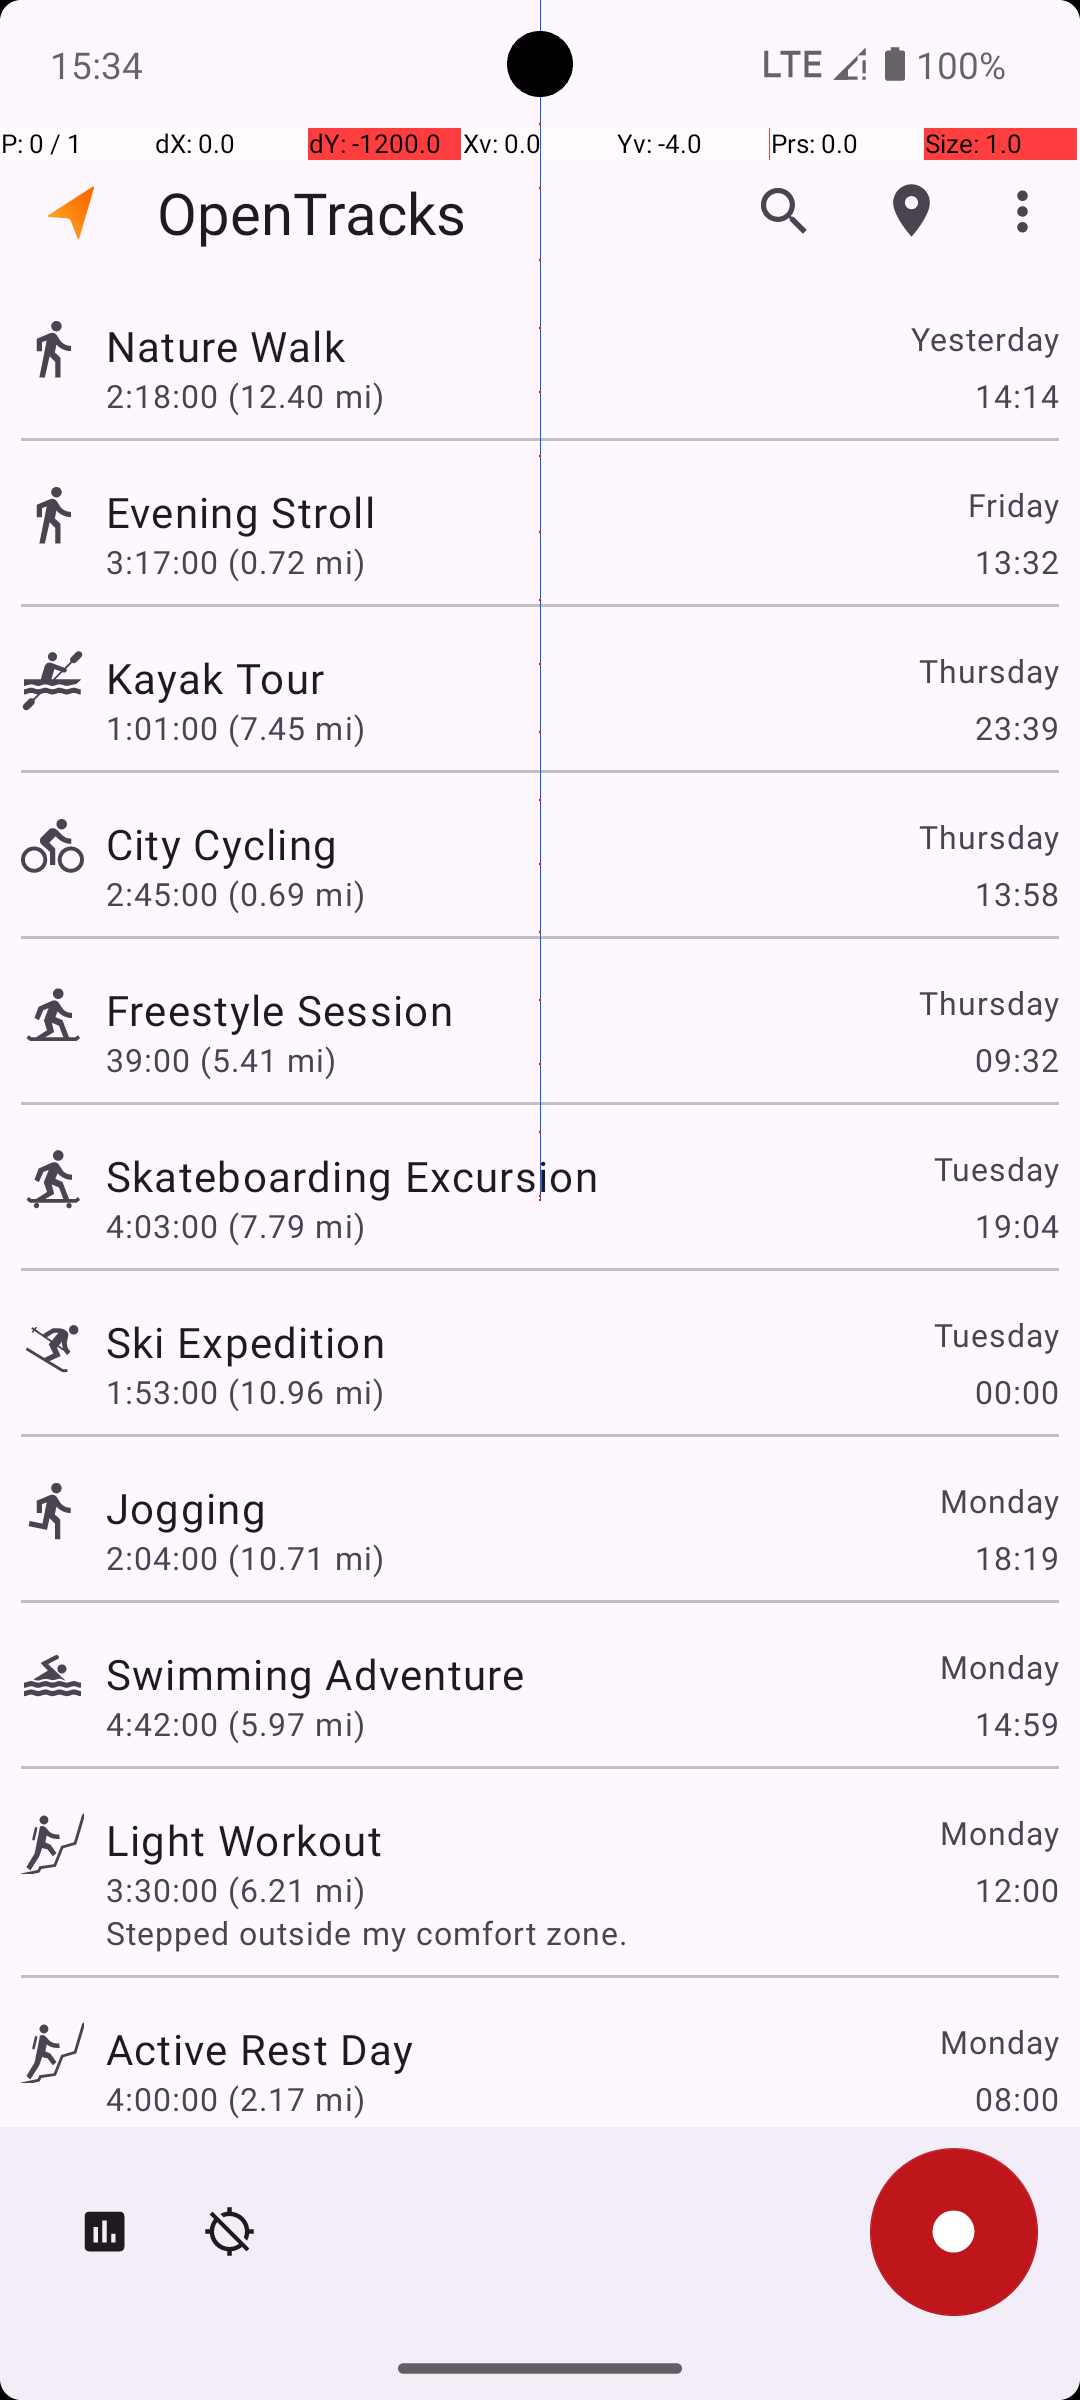 The width and height of the screenshot is (1080, 2400). I want to click on 2:18:00 (12.40 mi), so click(244, 395).